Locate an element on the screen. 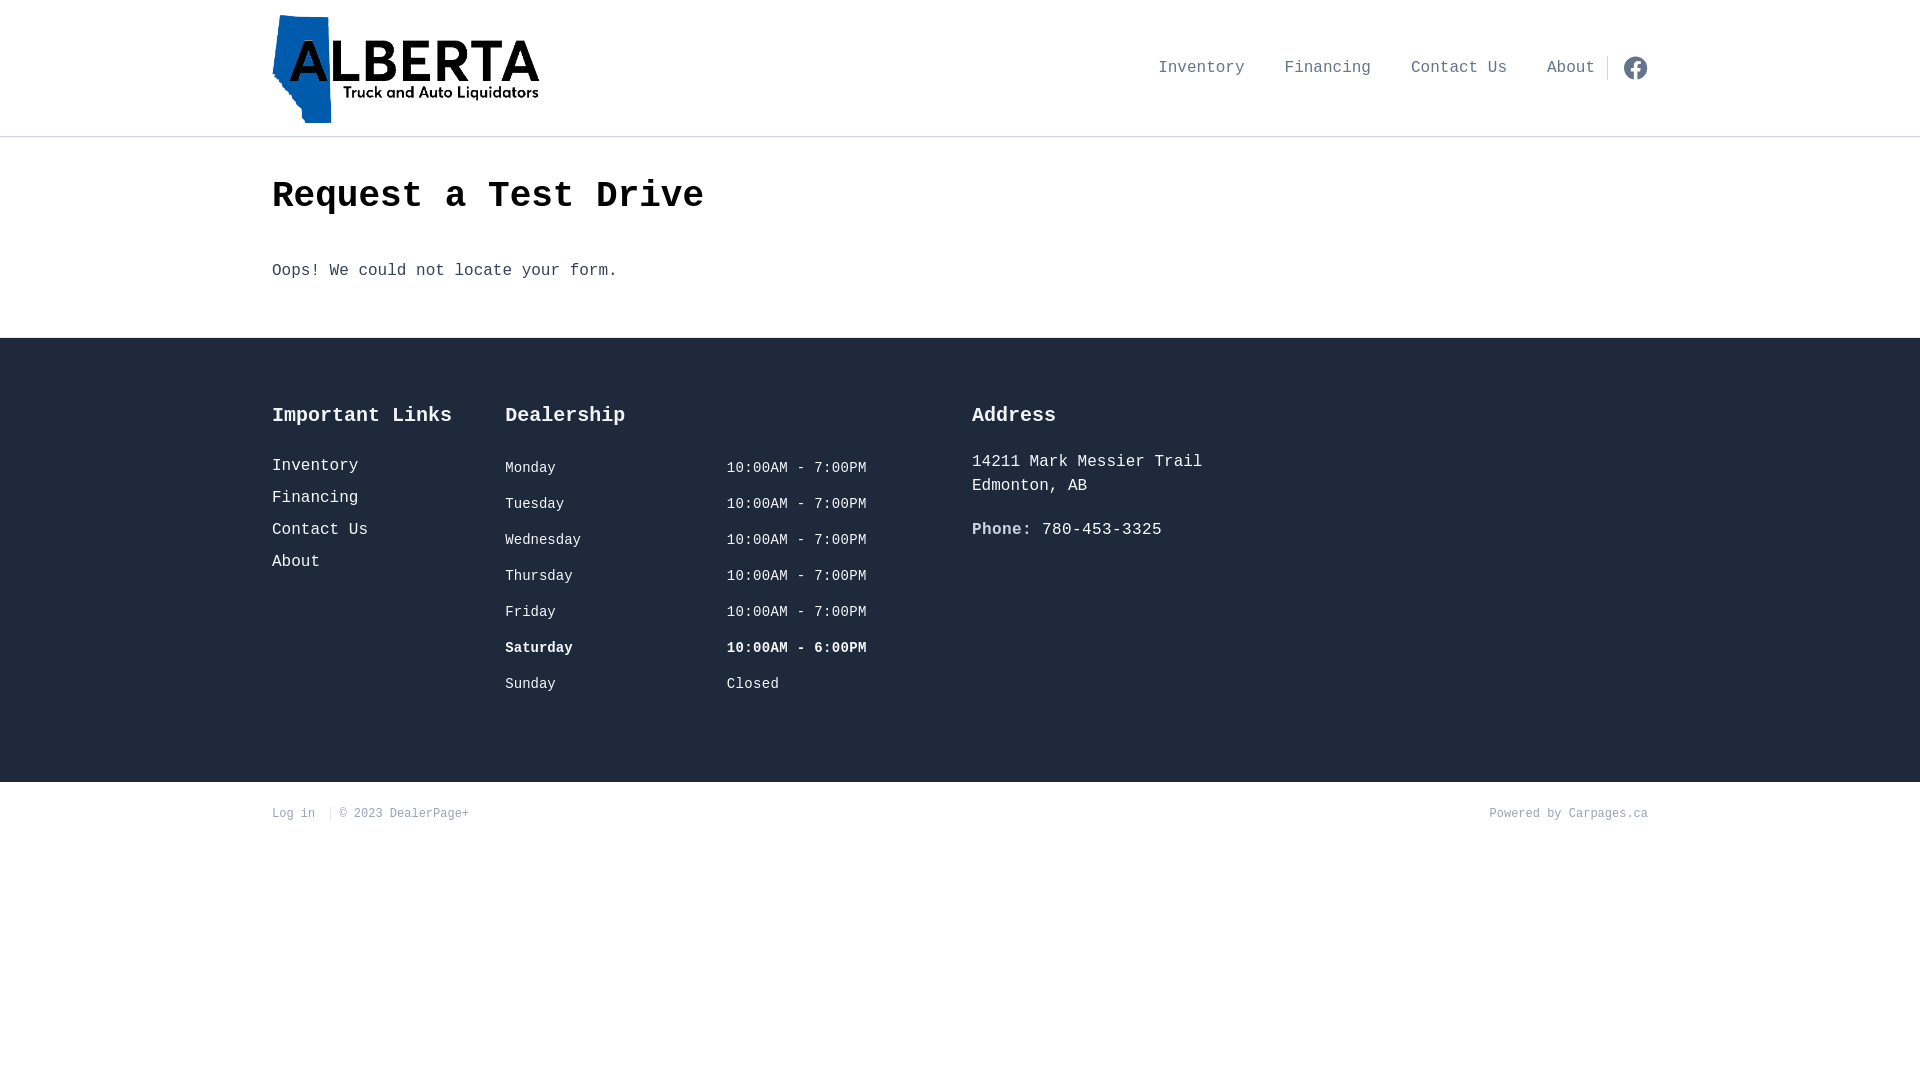  14211 Mark Messier Trail
Edmonton,
Edmonton
AB is located at coordinates (1135, 474).